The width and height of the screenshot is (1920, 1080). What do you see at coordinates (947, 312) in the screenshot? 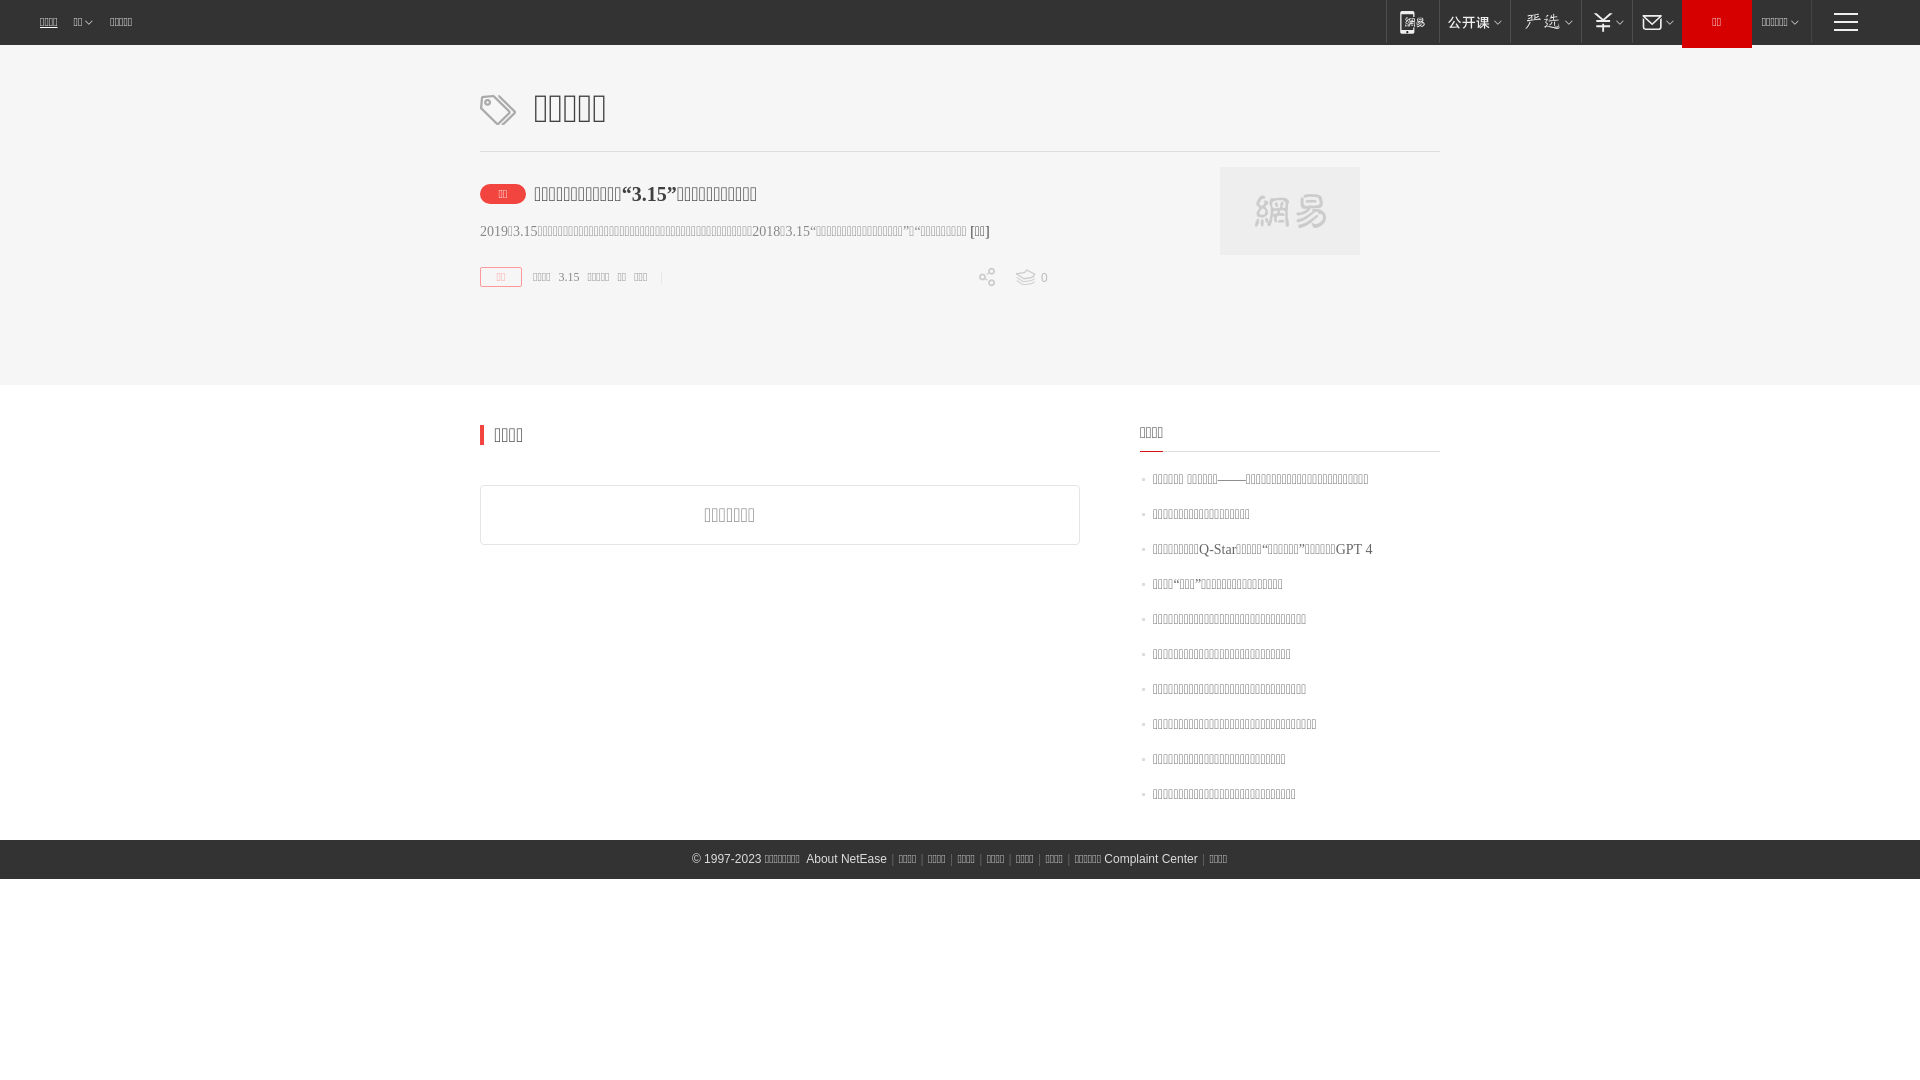
I see `0` at bounding box center [947, 312].